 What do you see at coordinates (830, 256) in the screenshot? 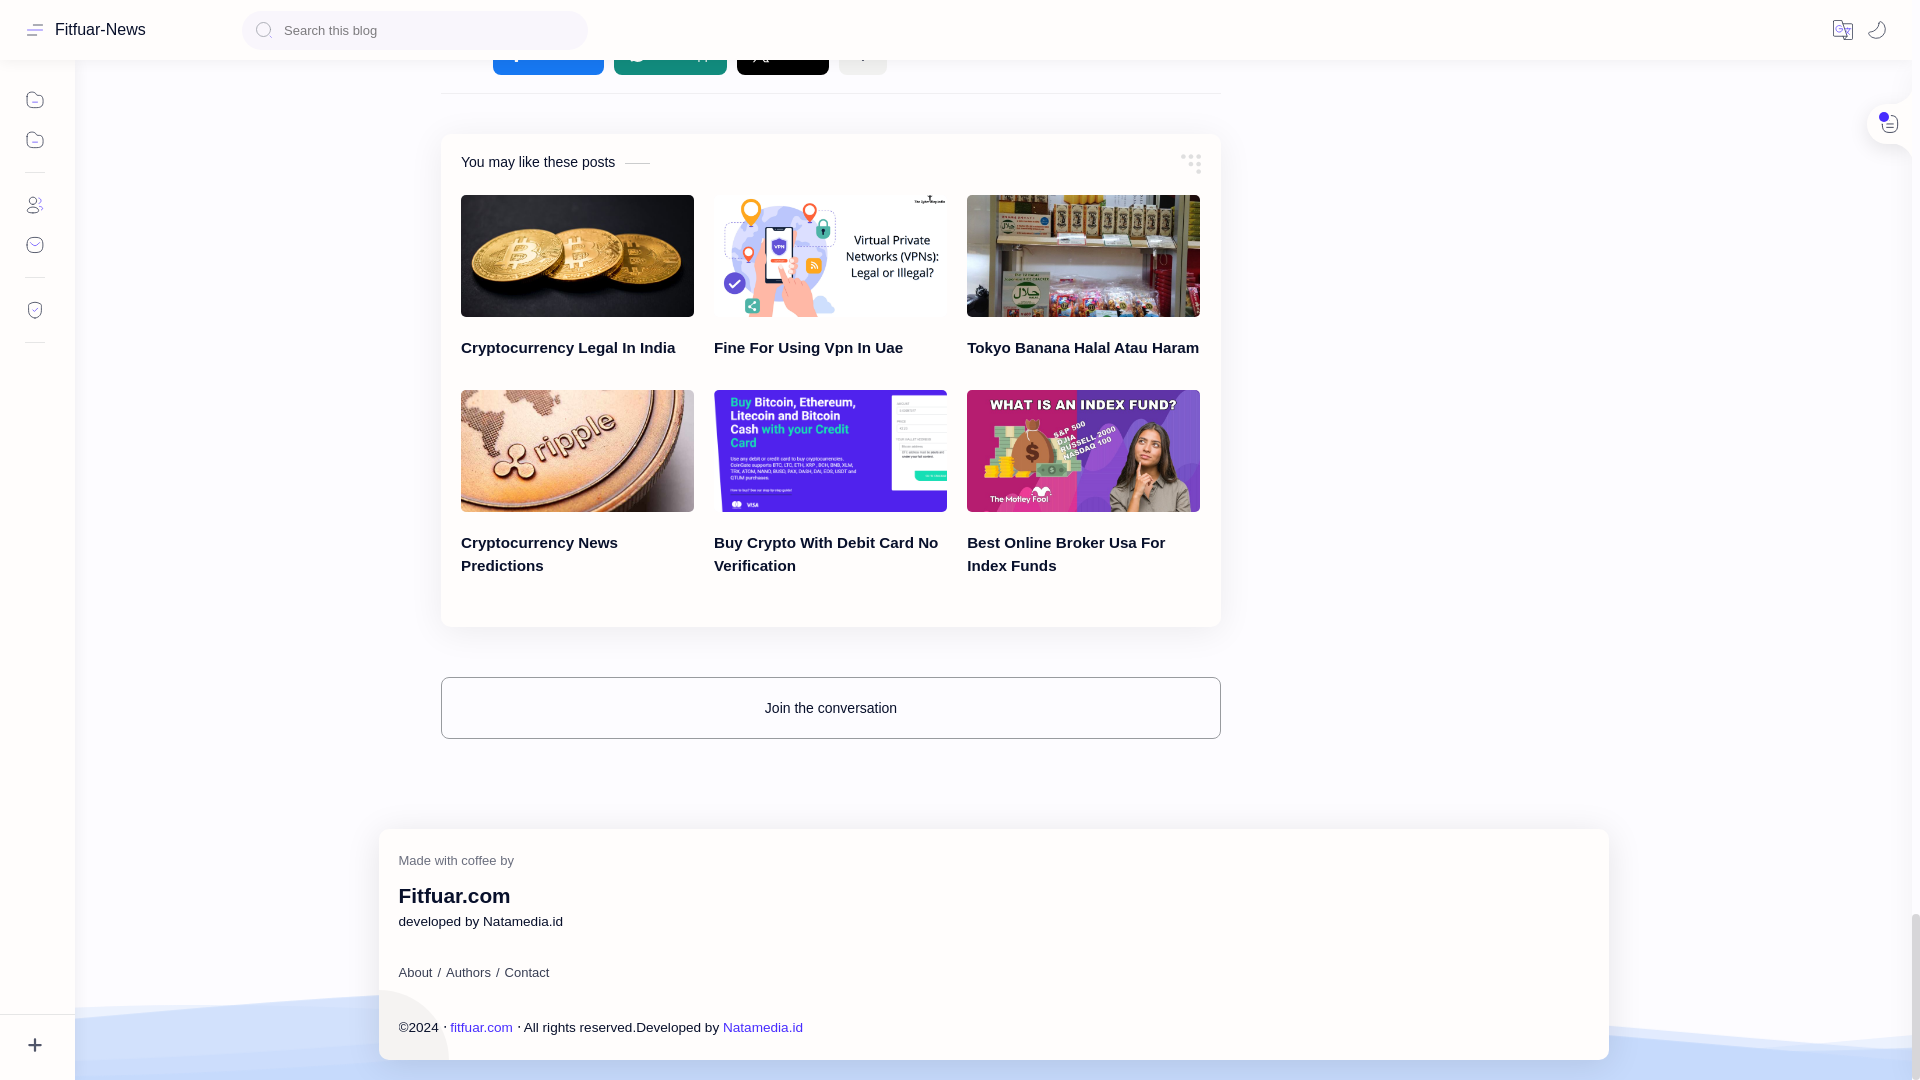
I see `Fine For Using Vpn In Uae` at bounding box center [830, 256].